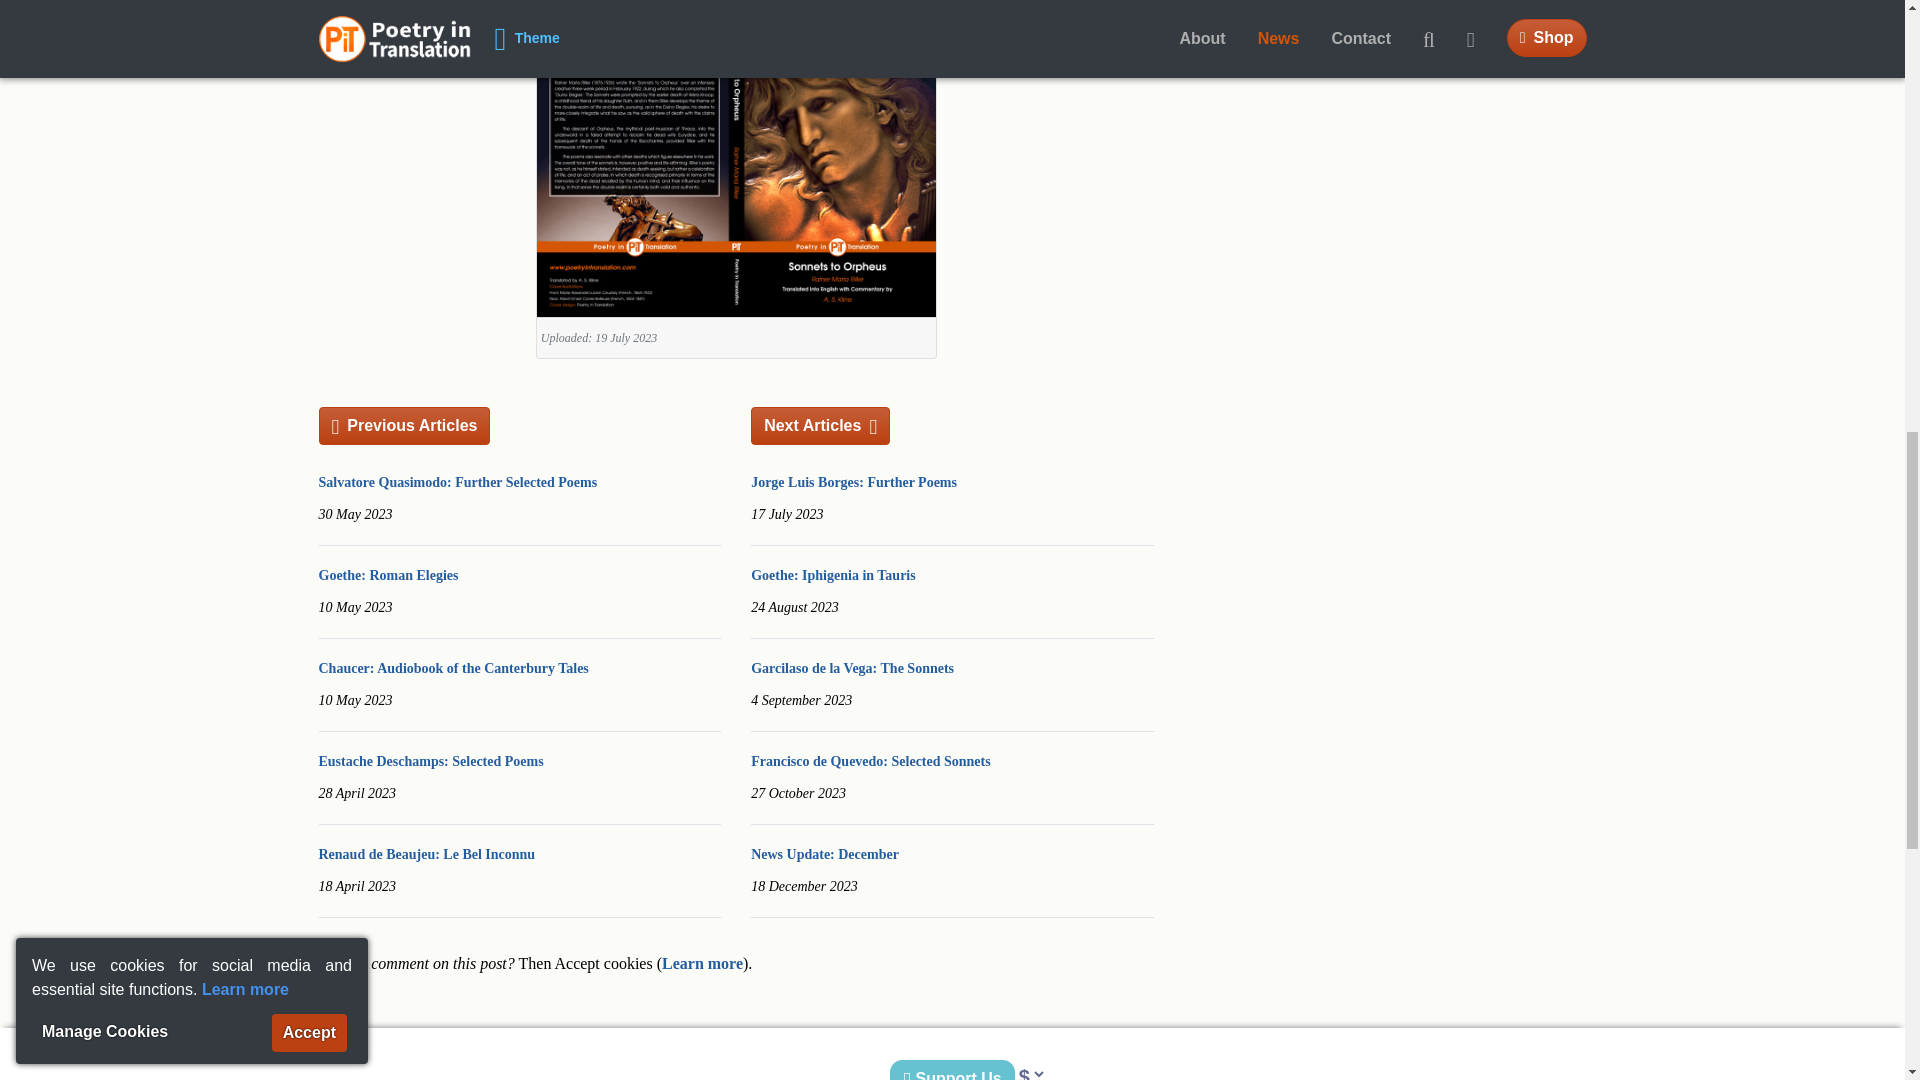 The height and width of the screenshot is (1080, 1920). I want to click on Chaucer: Audiobook of the Canterbury Tales, so click(452, 668).